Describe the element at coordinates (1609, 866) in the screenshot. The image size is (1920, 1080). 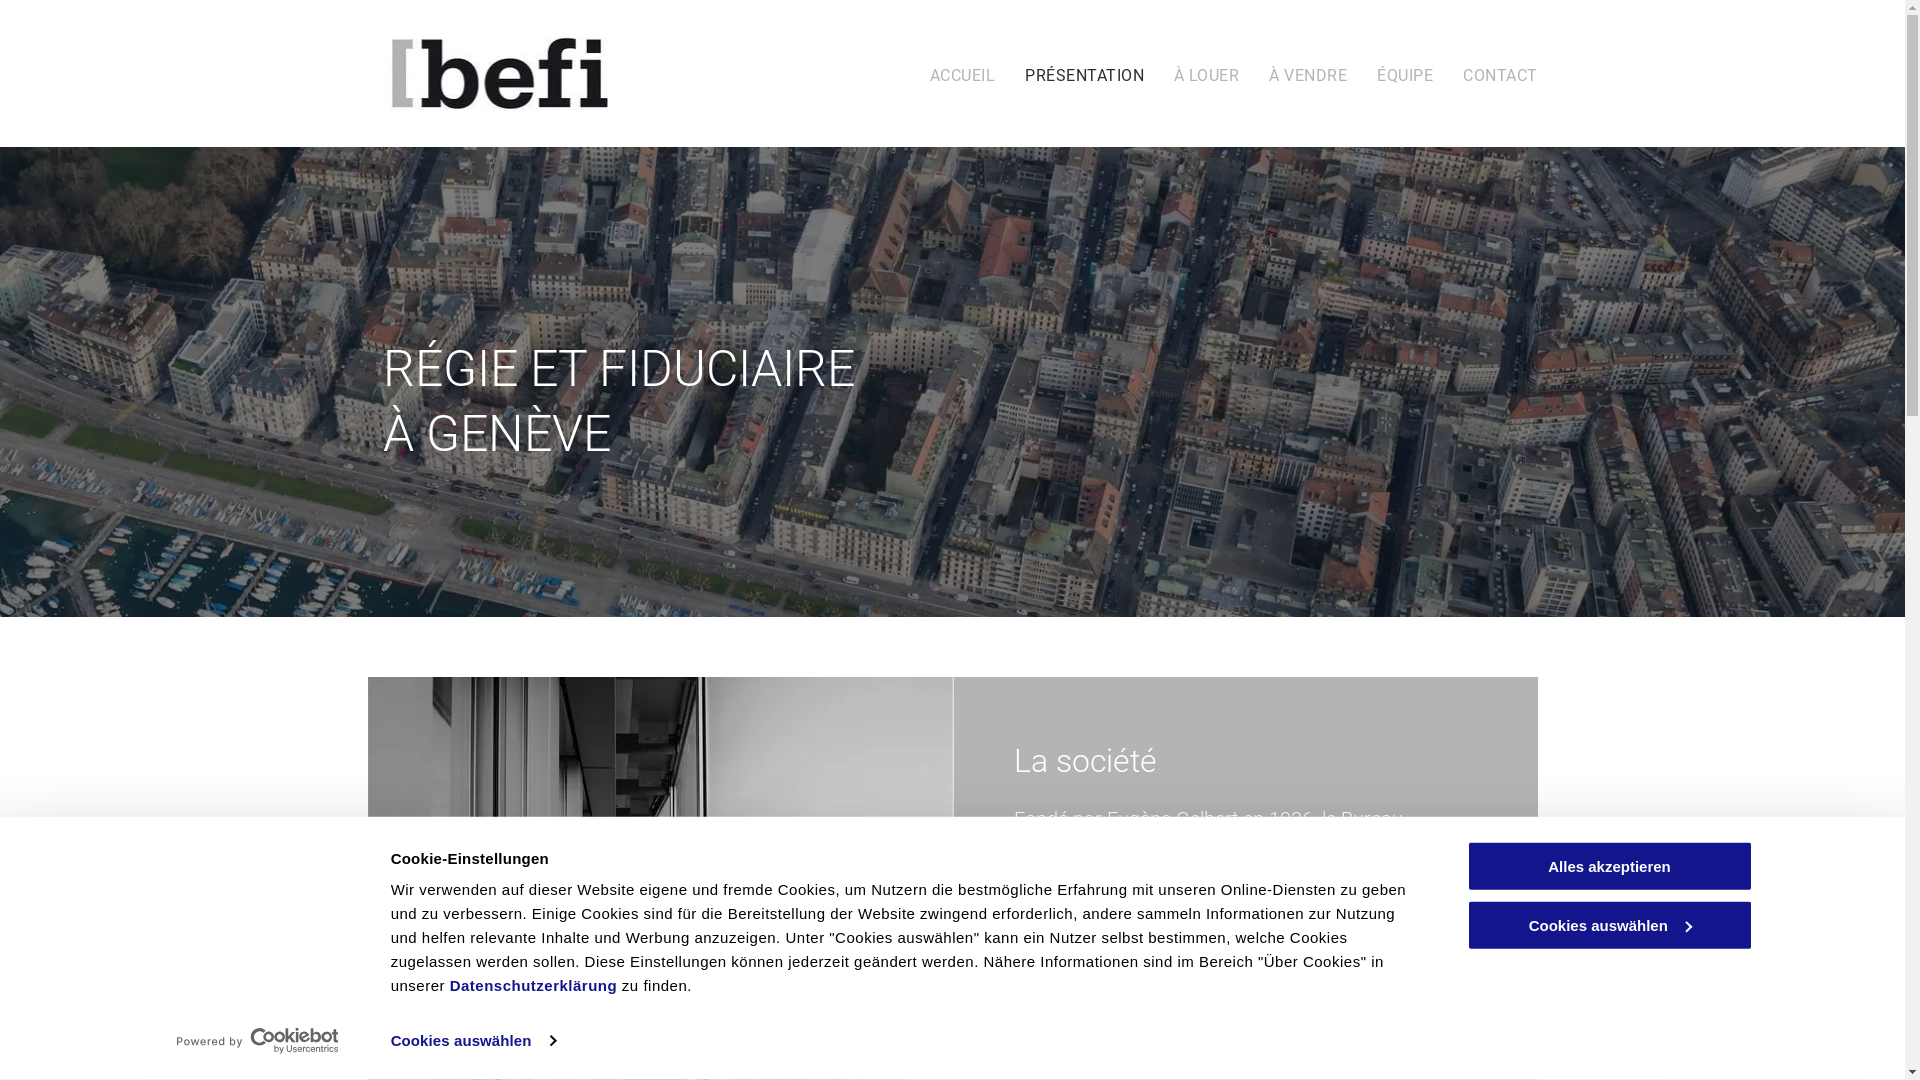
I see `Alles akzeptieren` at that location.